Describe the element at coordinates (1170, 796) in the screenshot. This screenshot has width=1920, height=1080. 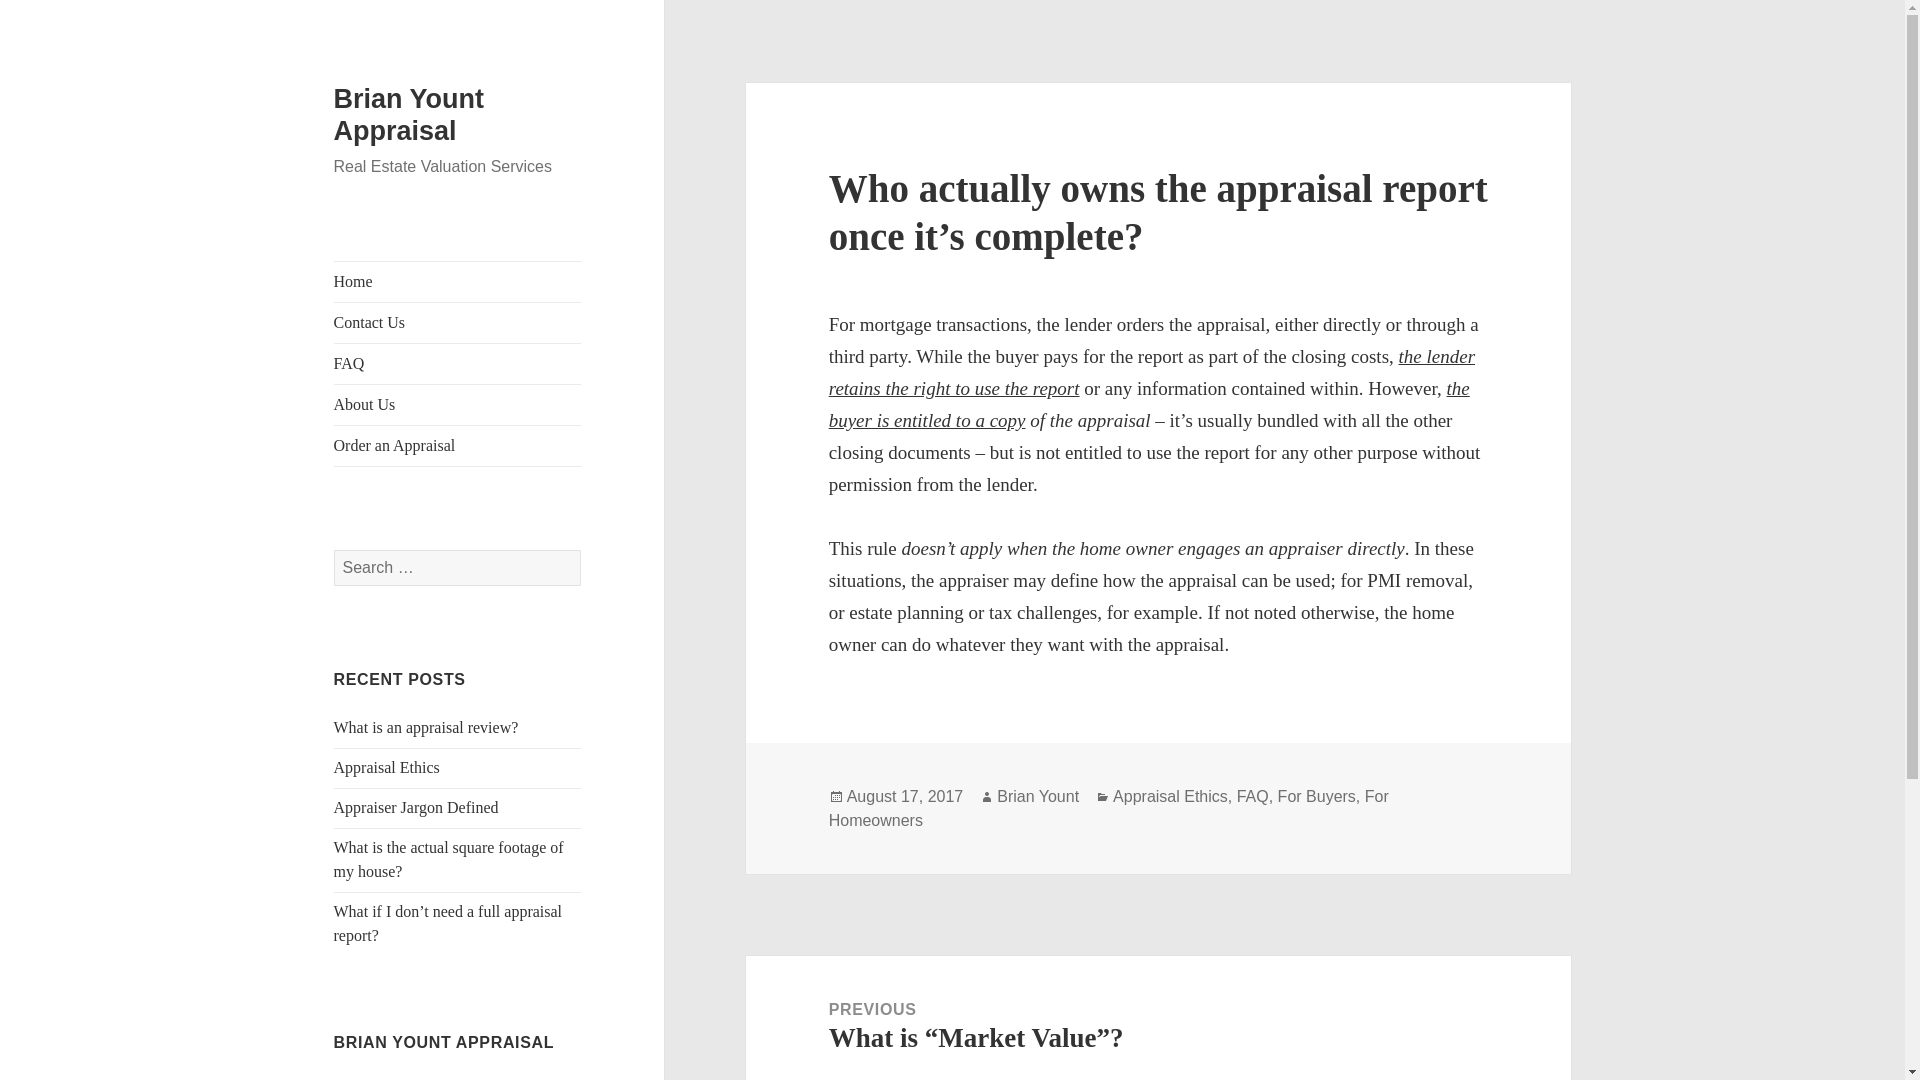
I see `Appraisal Ethics` at that location.